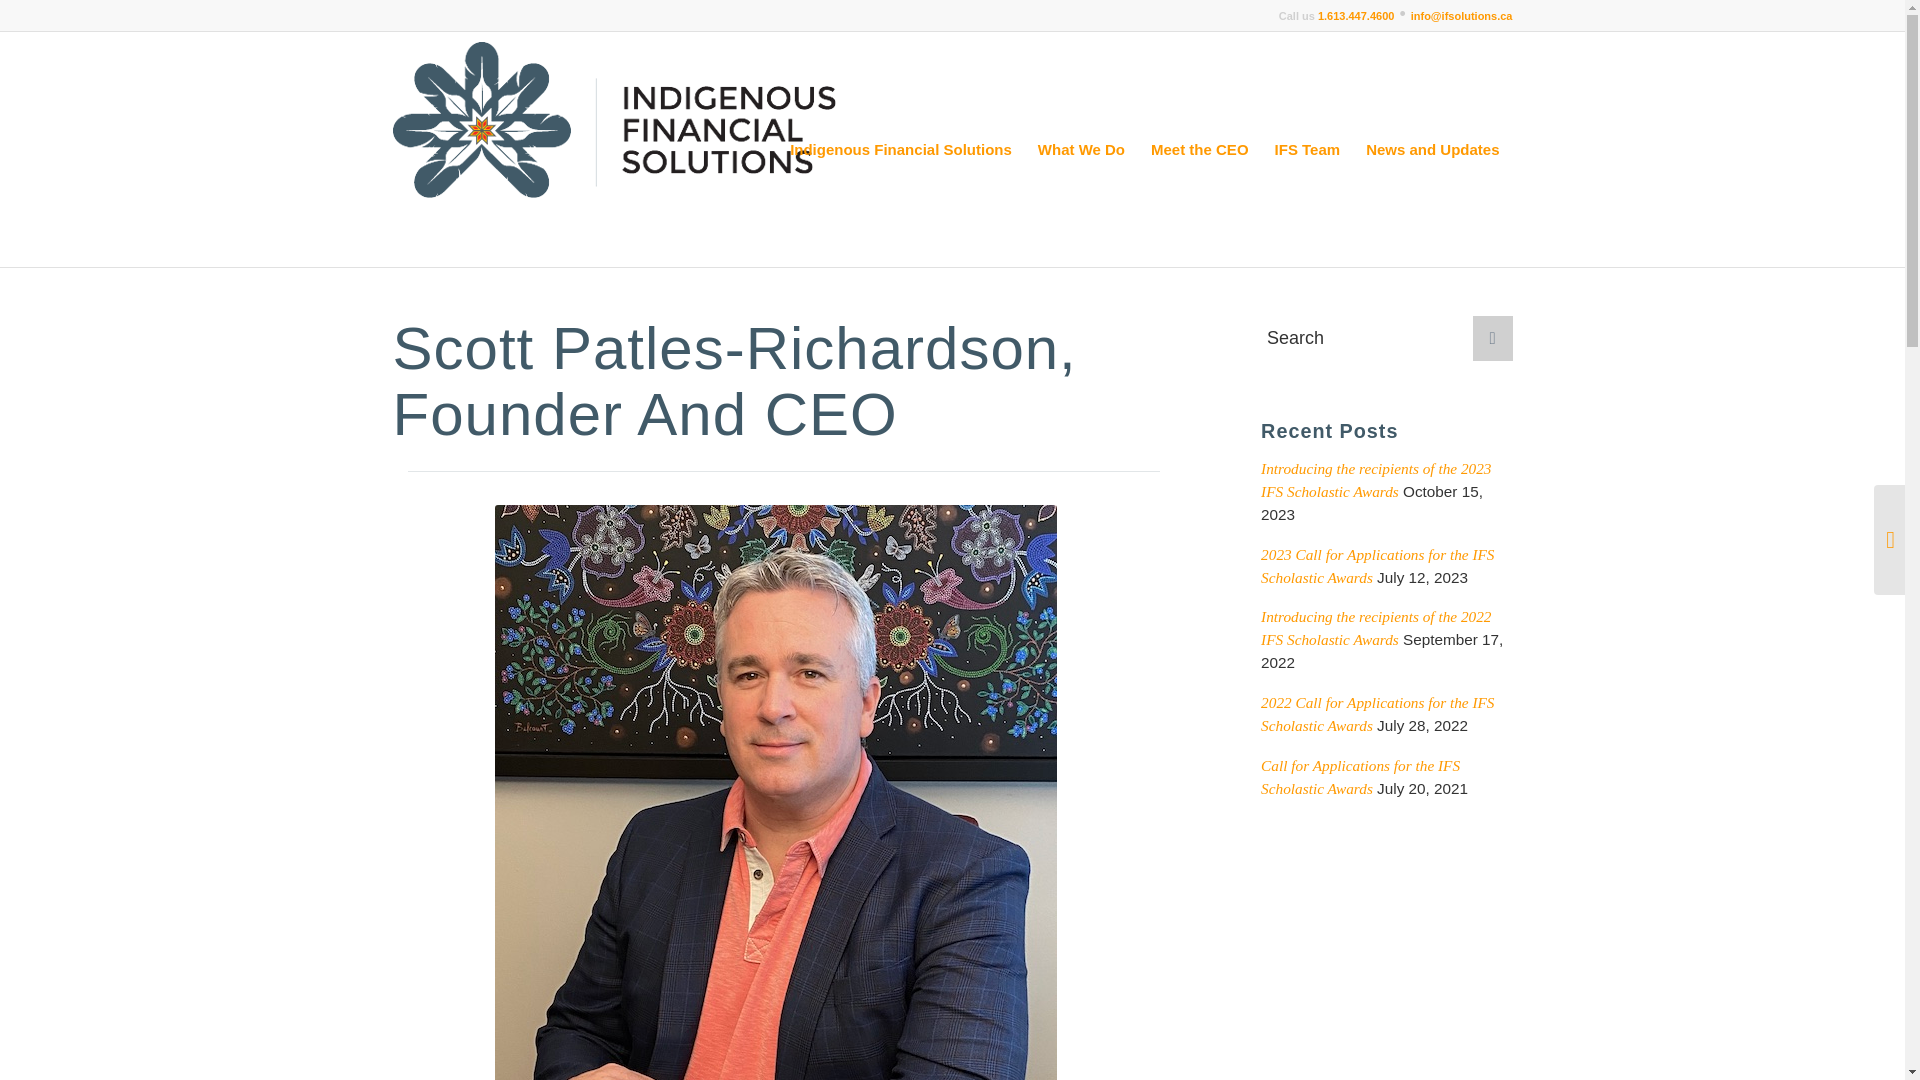 The height and width of the screenshot is (1080, 1920). I want to click on Introducing the recipients of the 2023 IFS Scholastic Awards, so click(1376, 480).